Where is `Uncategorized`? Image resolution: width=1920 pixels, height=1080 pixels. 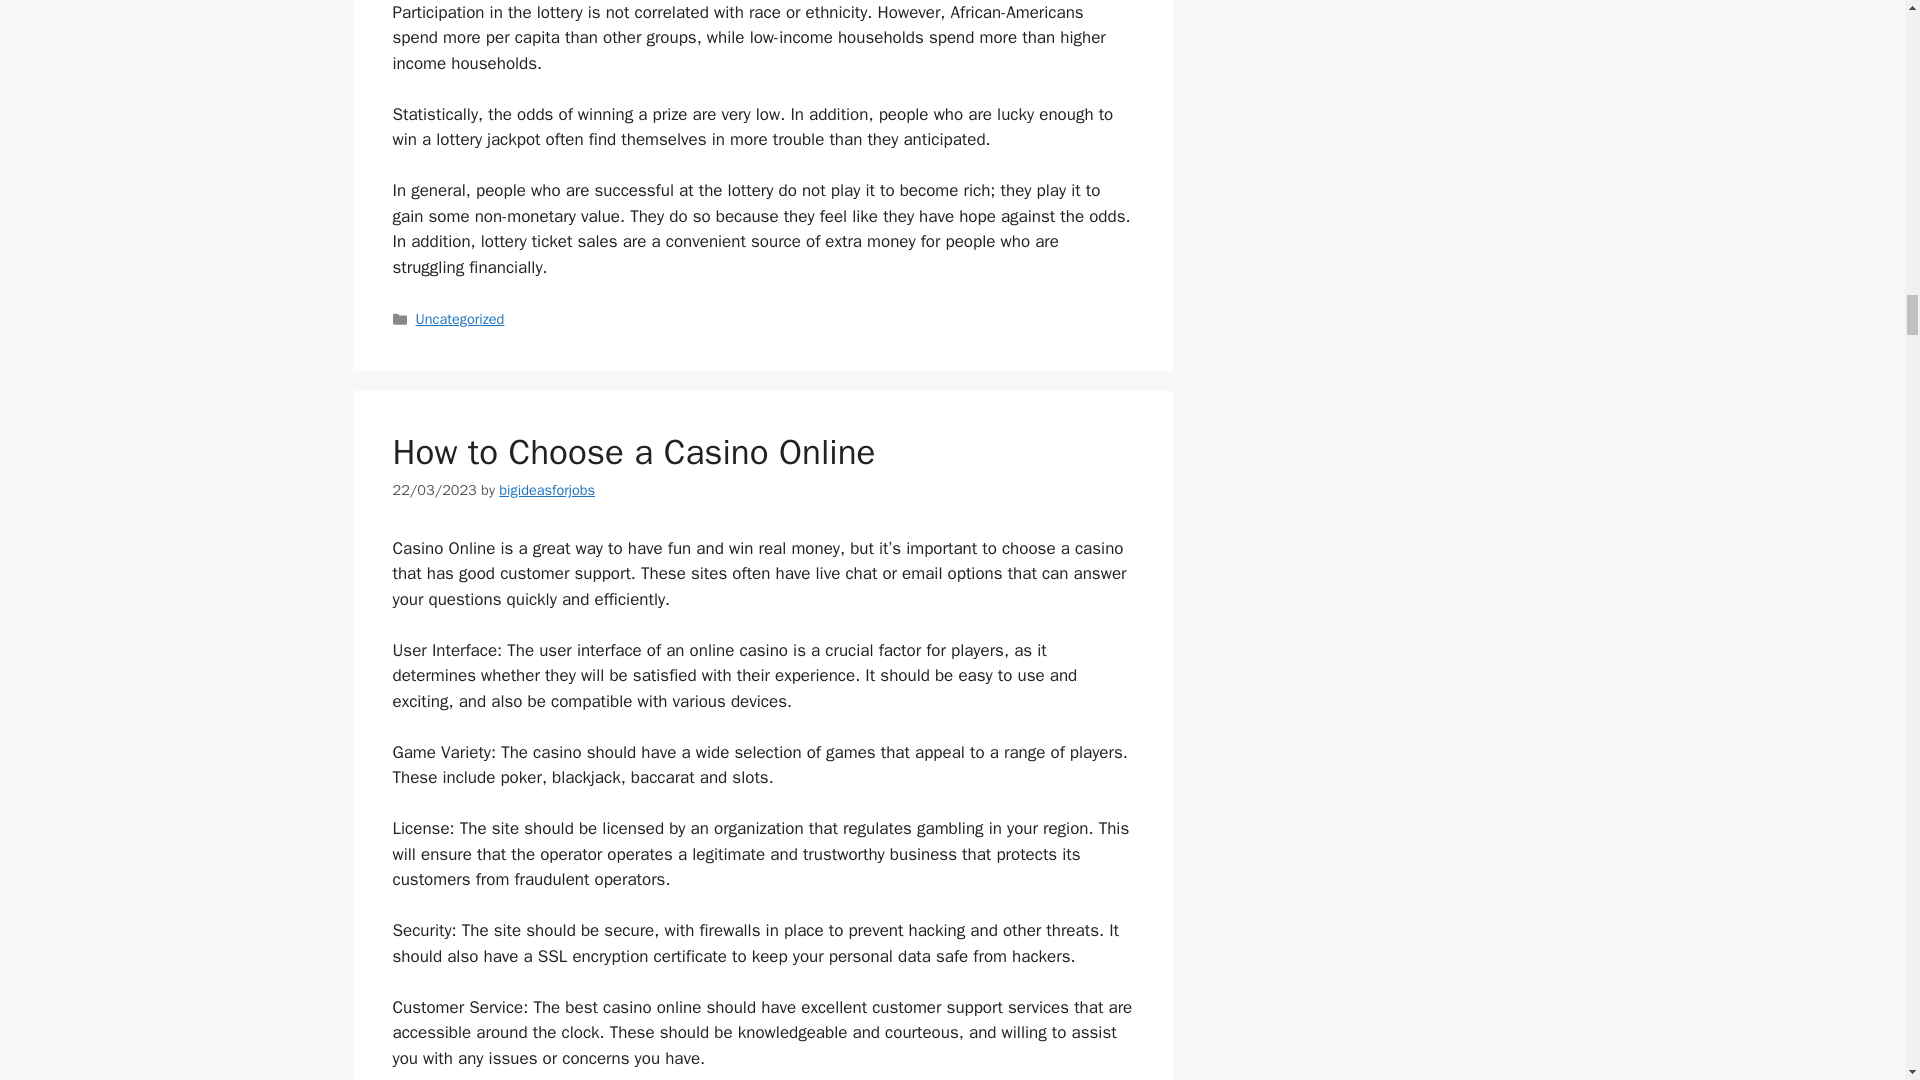
Uncategorized is located at coordinates (460, 318).